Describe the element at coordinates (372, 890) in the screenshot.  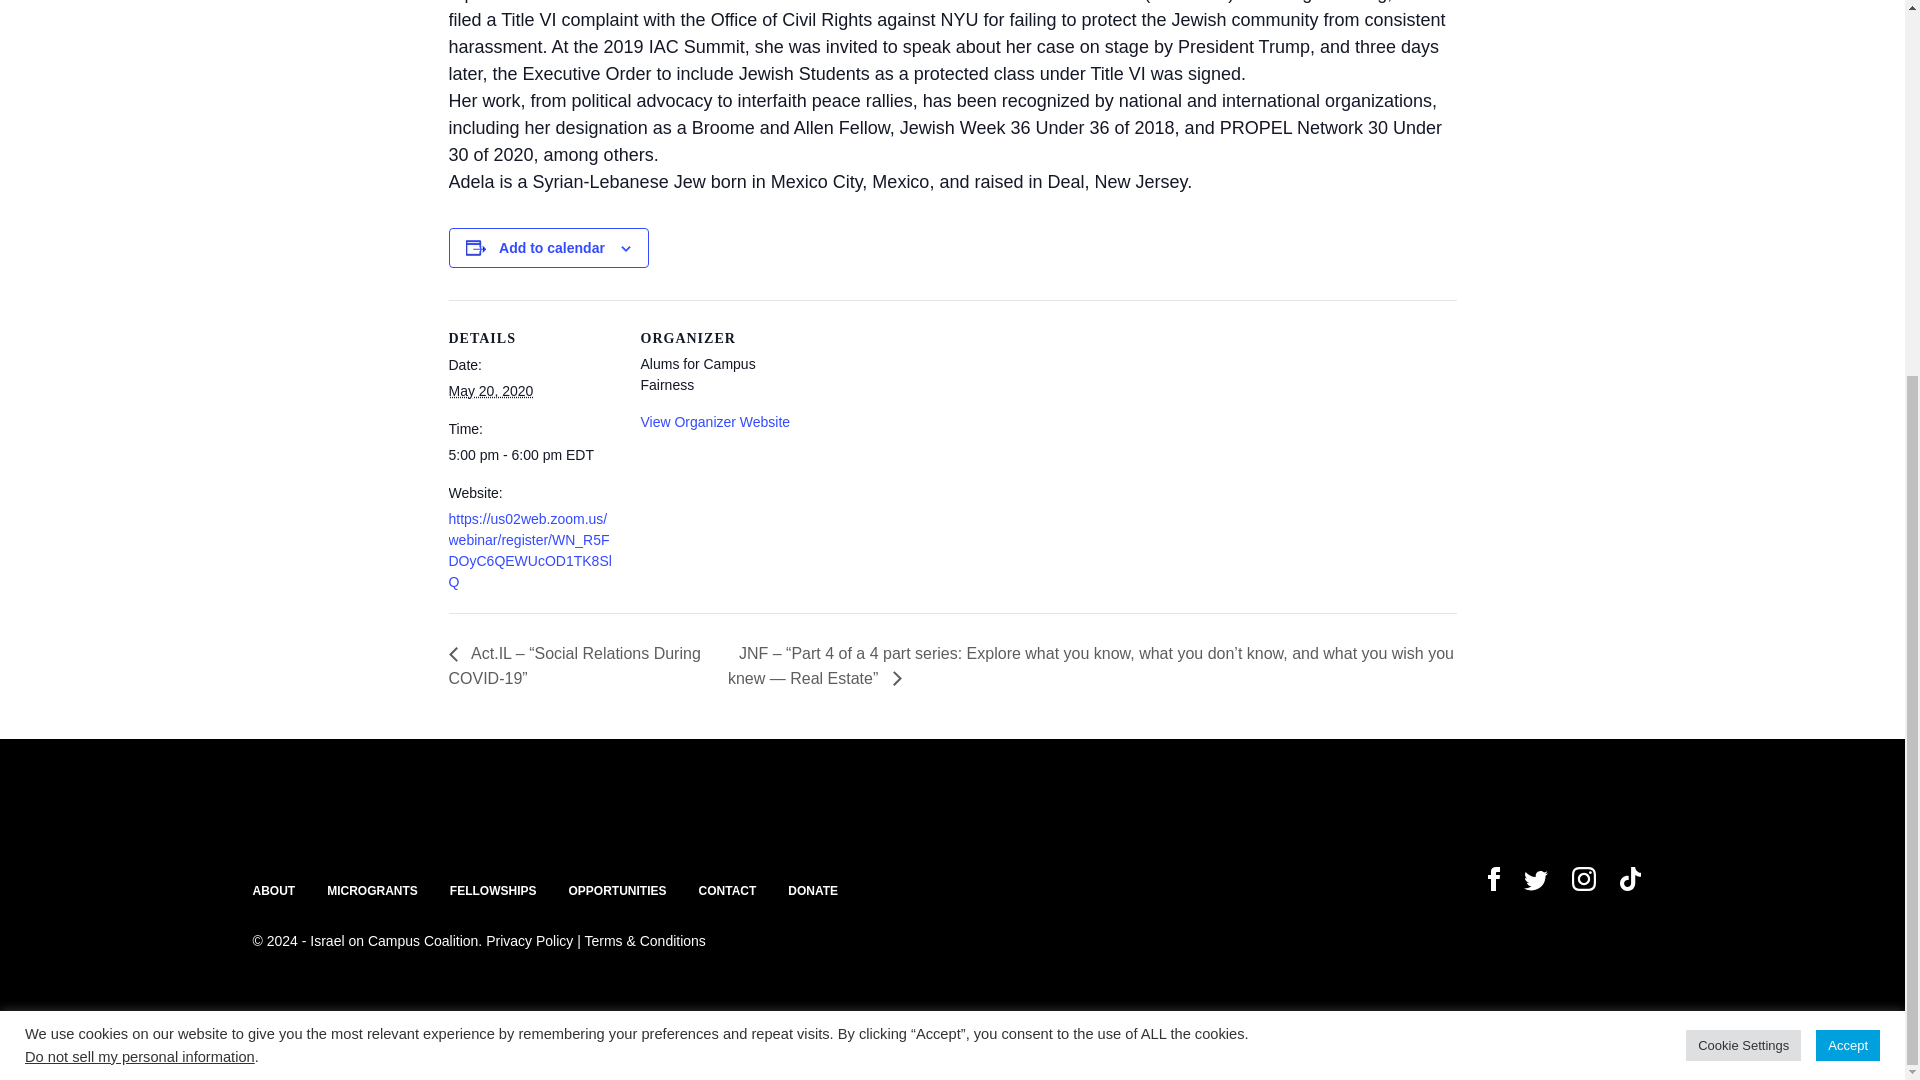
I see `MICROGRANTS` at that location.